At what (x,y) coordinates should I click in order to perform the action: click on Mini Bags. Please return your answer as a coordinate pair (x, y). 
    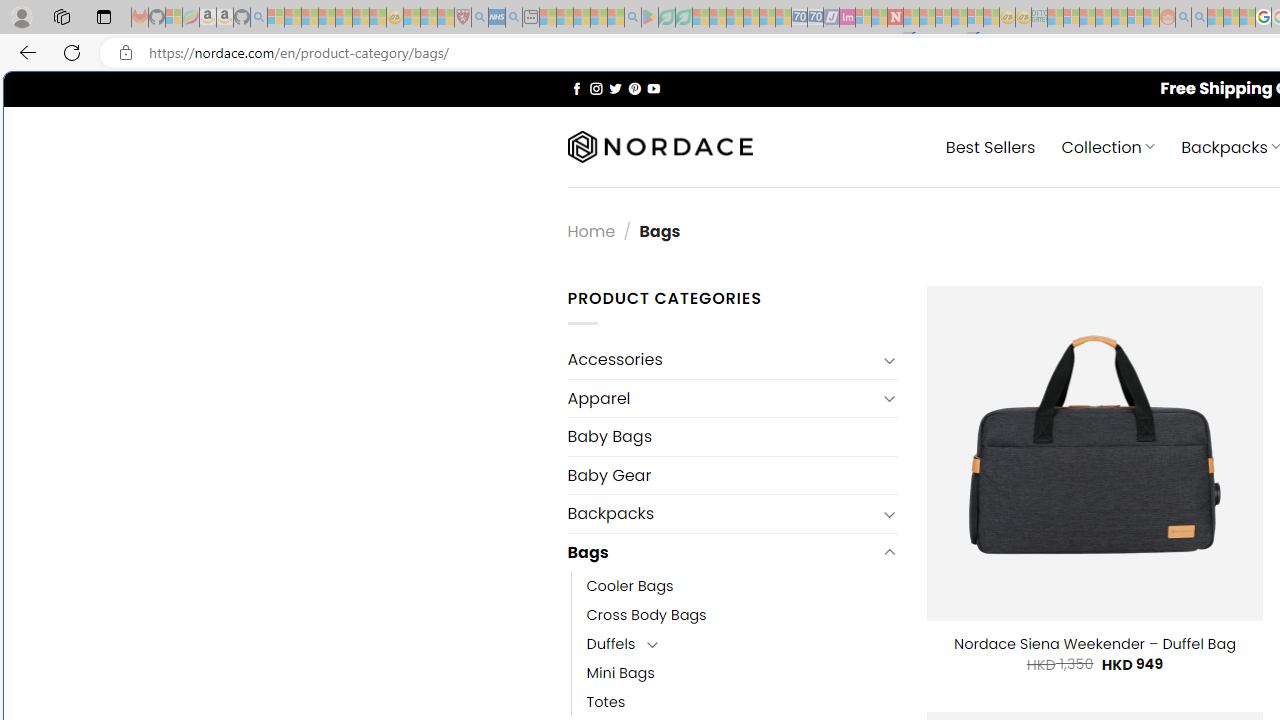
    Looking at the image, I should click on (620, 673).